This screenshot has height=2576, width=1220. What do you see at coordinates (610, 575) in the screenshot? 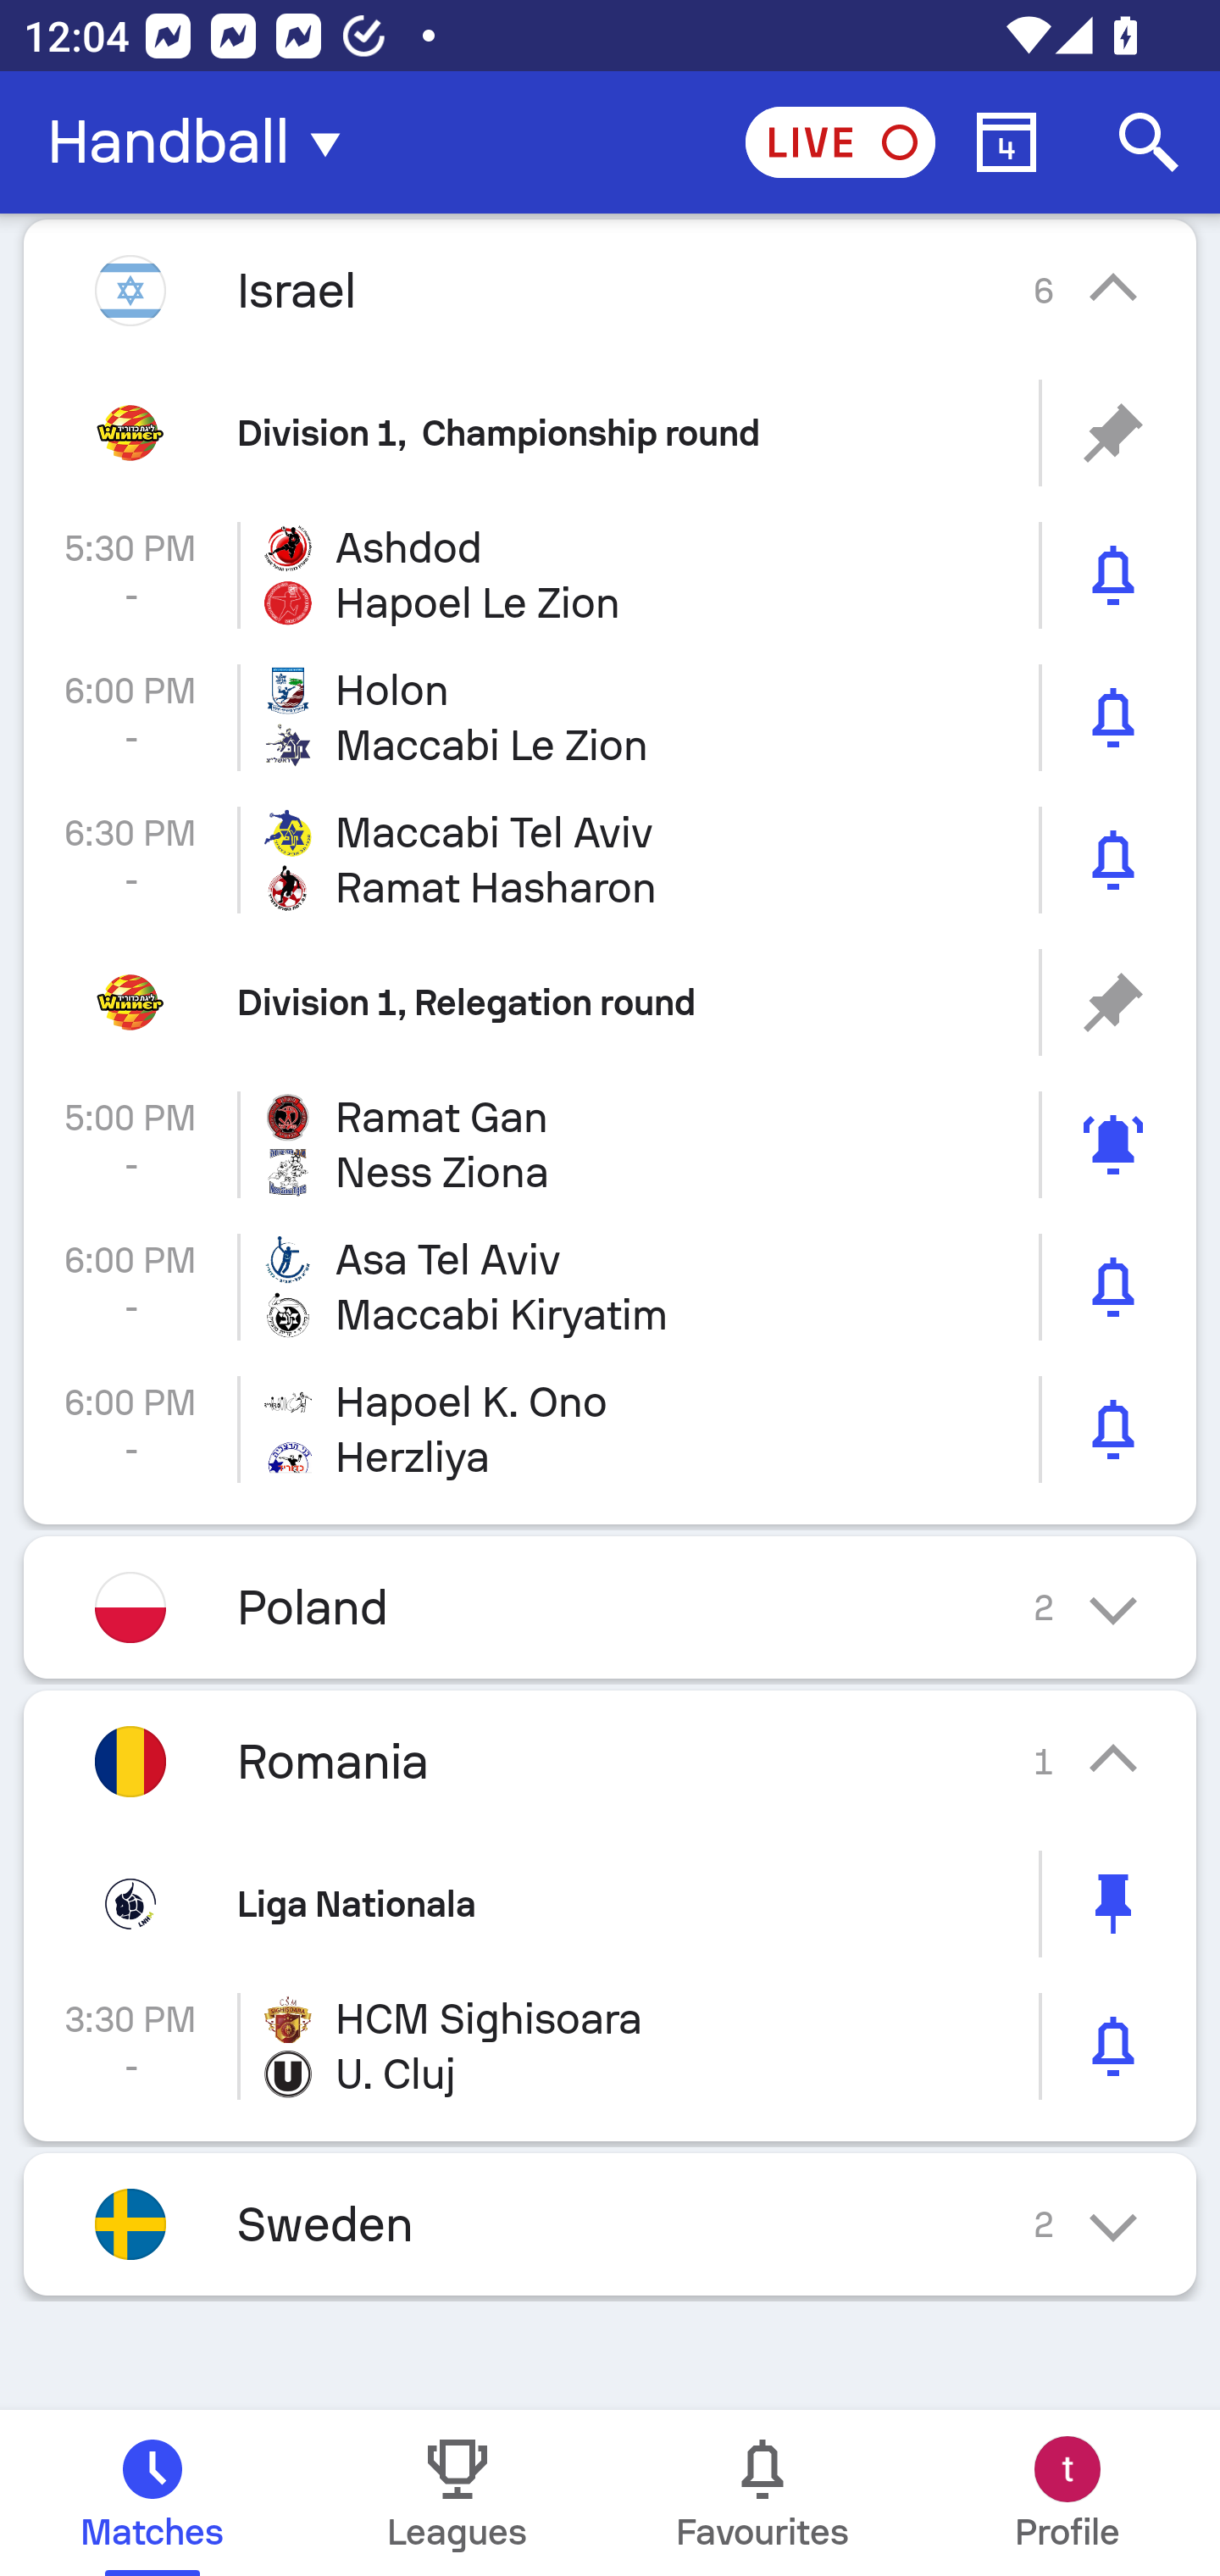
I see `5:30 PM - Ashdod Hapoel Le Zion` at bounding box center [610, 575].